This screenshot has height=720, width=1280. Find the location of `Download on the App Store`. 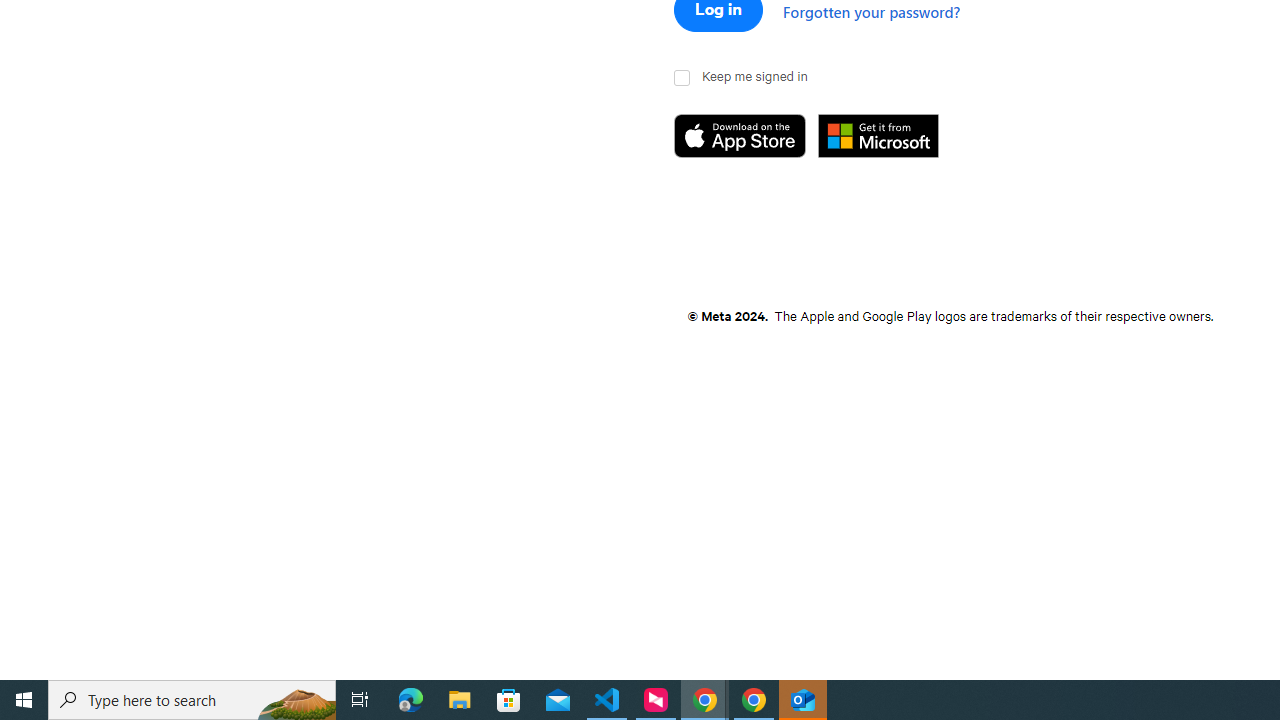

Download on the App Store is located at coordinates (746, 137).